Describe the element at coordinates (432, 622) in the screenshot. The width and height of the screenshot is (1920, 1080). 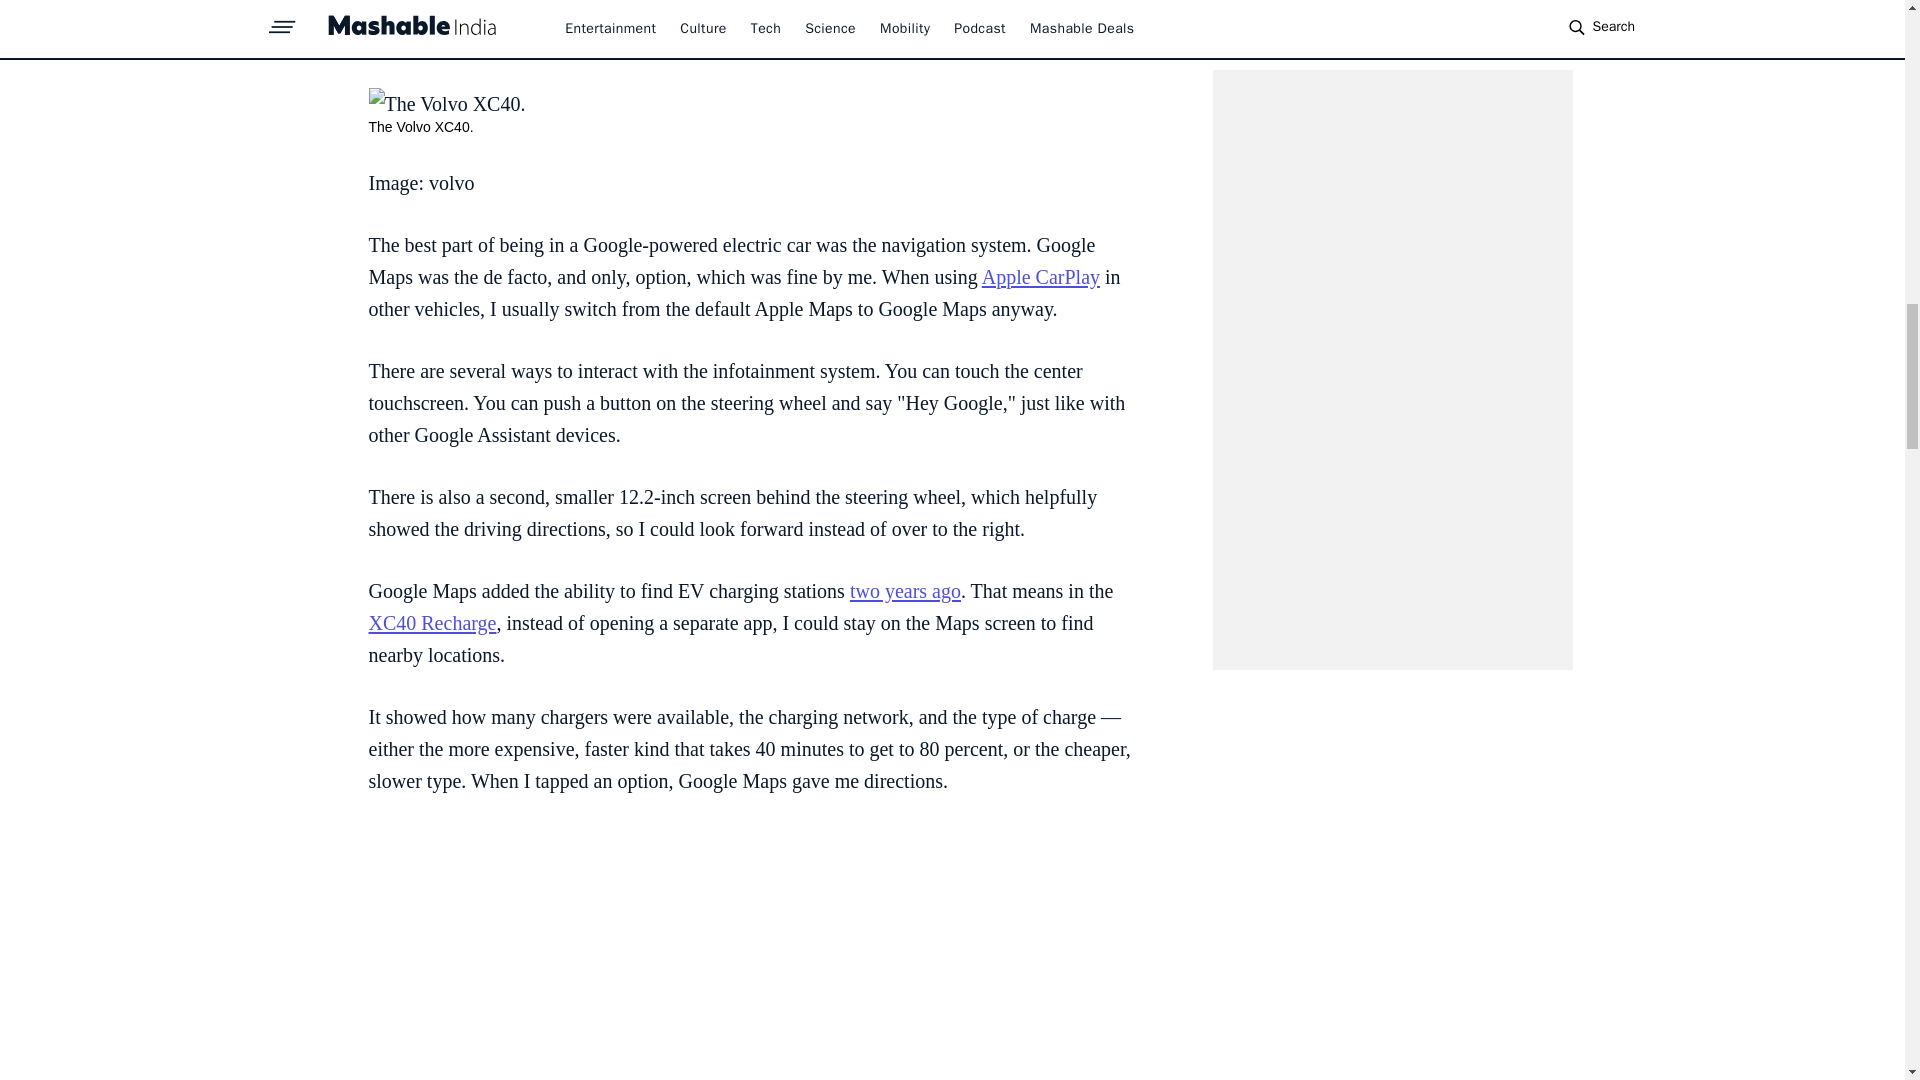
I see `XC40 Recharge` at that location.